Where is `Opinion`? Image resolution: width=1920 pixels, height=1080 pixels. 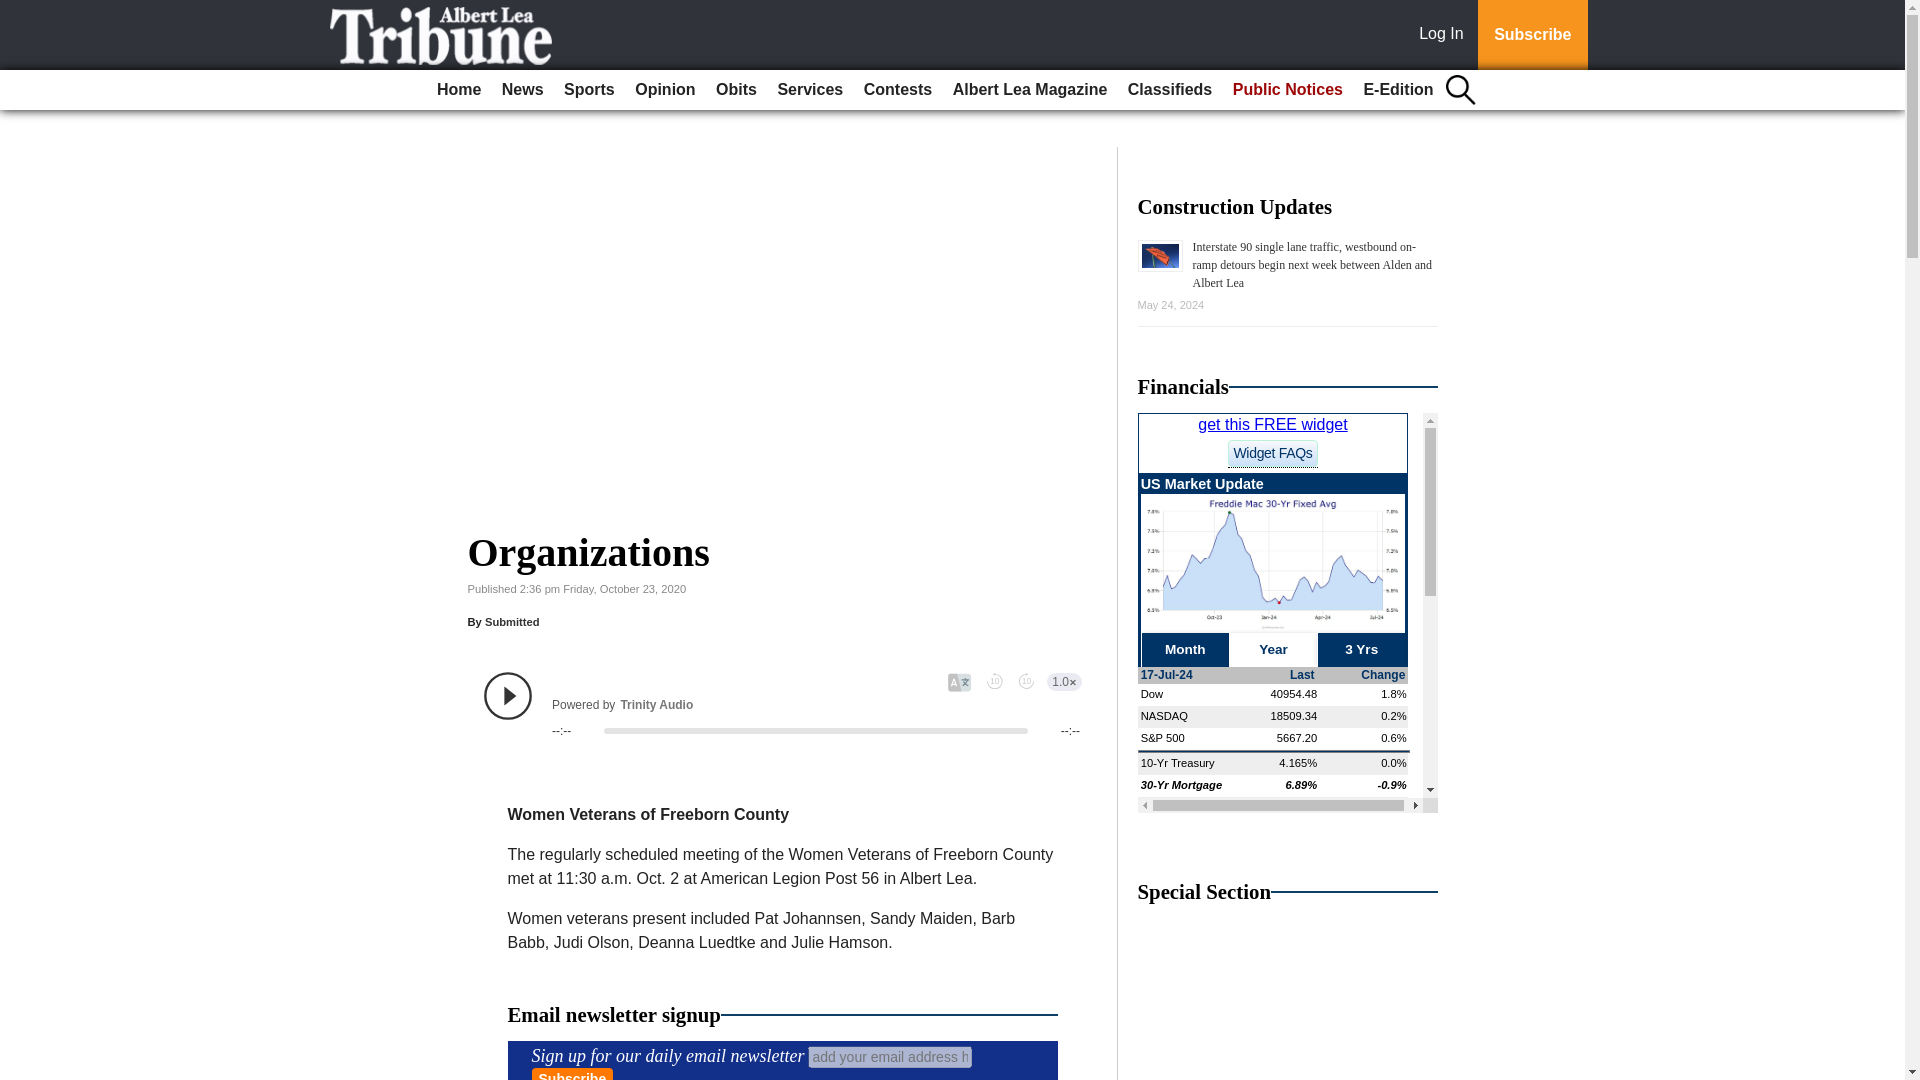 Opinion is located at coordinates (664, 90).